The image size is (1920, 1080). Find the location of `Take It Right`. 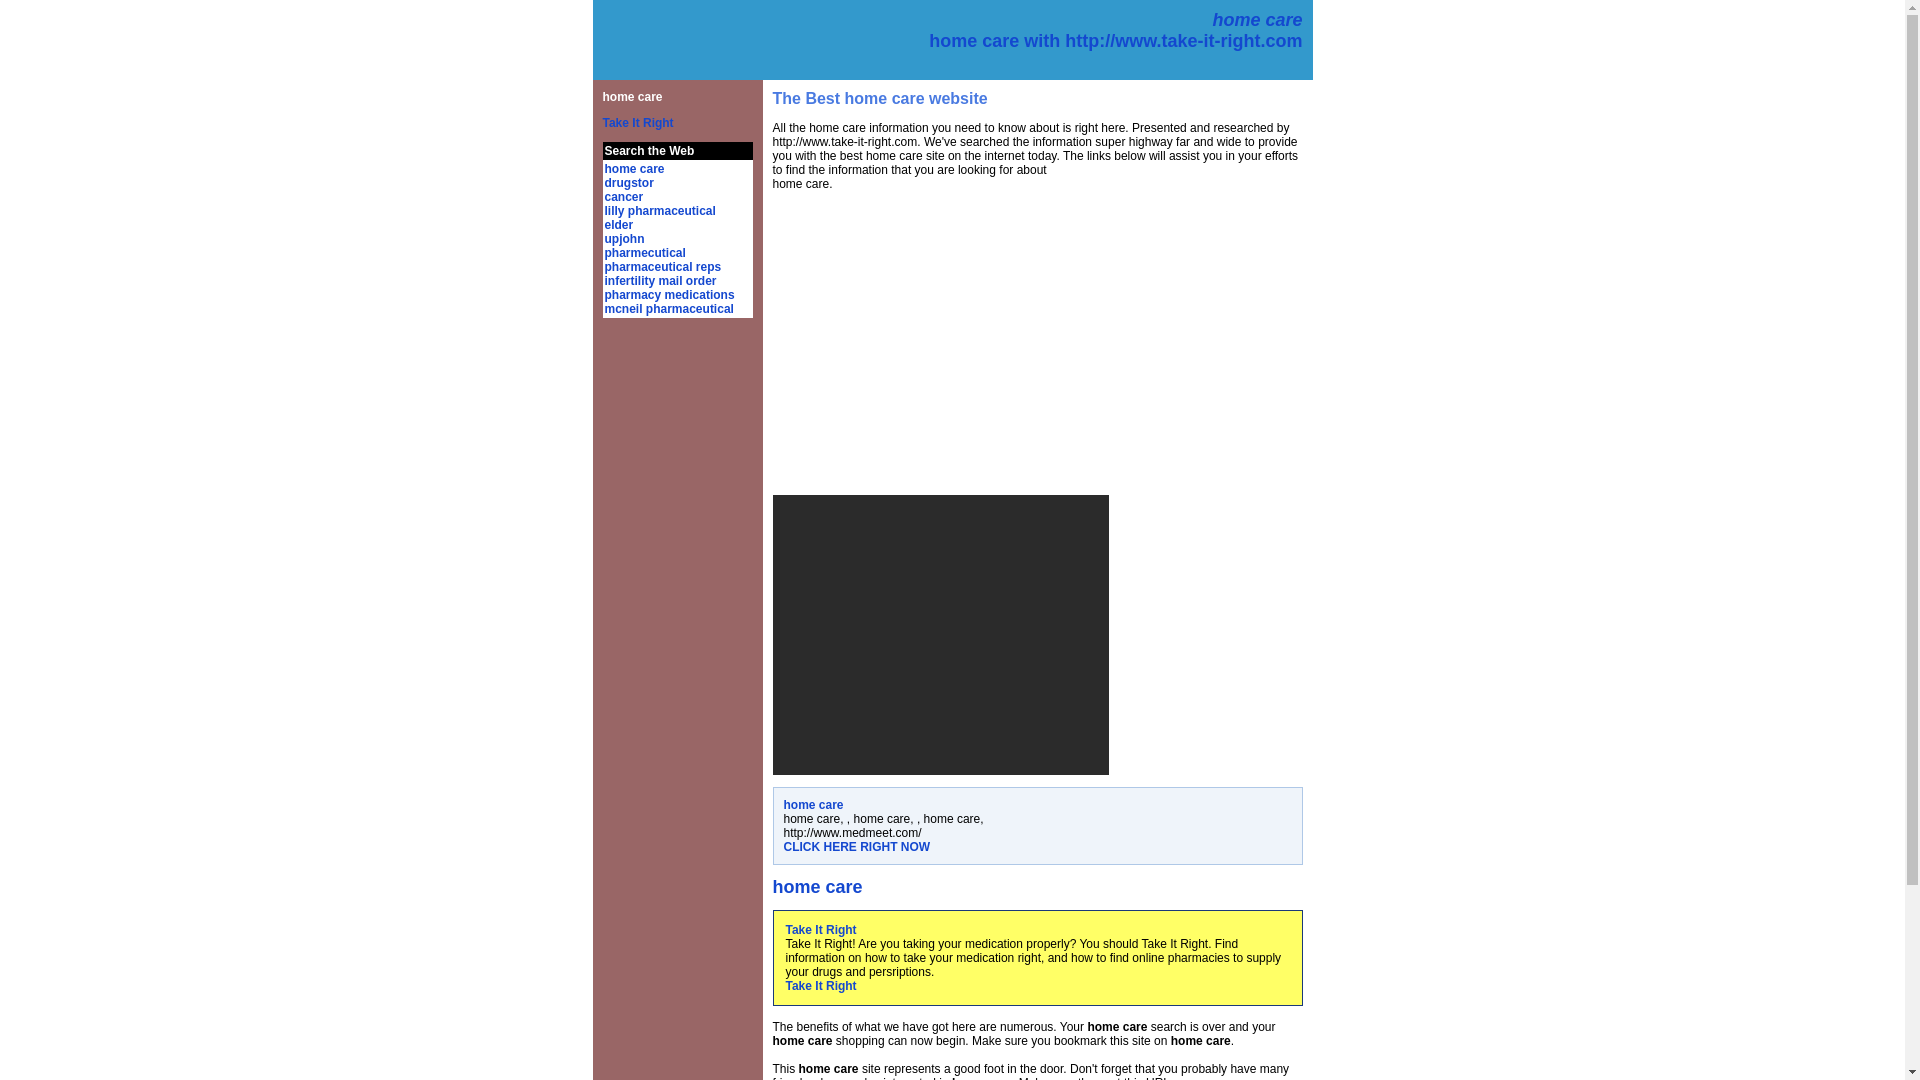

Take It Right is located at coordinates (638, 122).